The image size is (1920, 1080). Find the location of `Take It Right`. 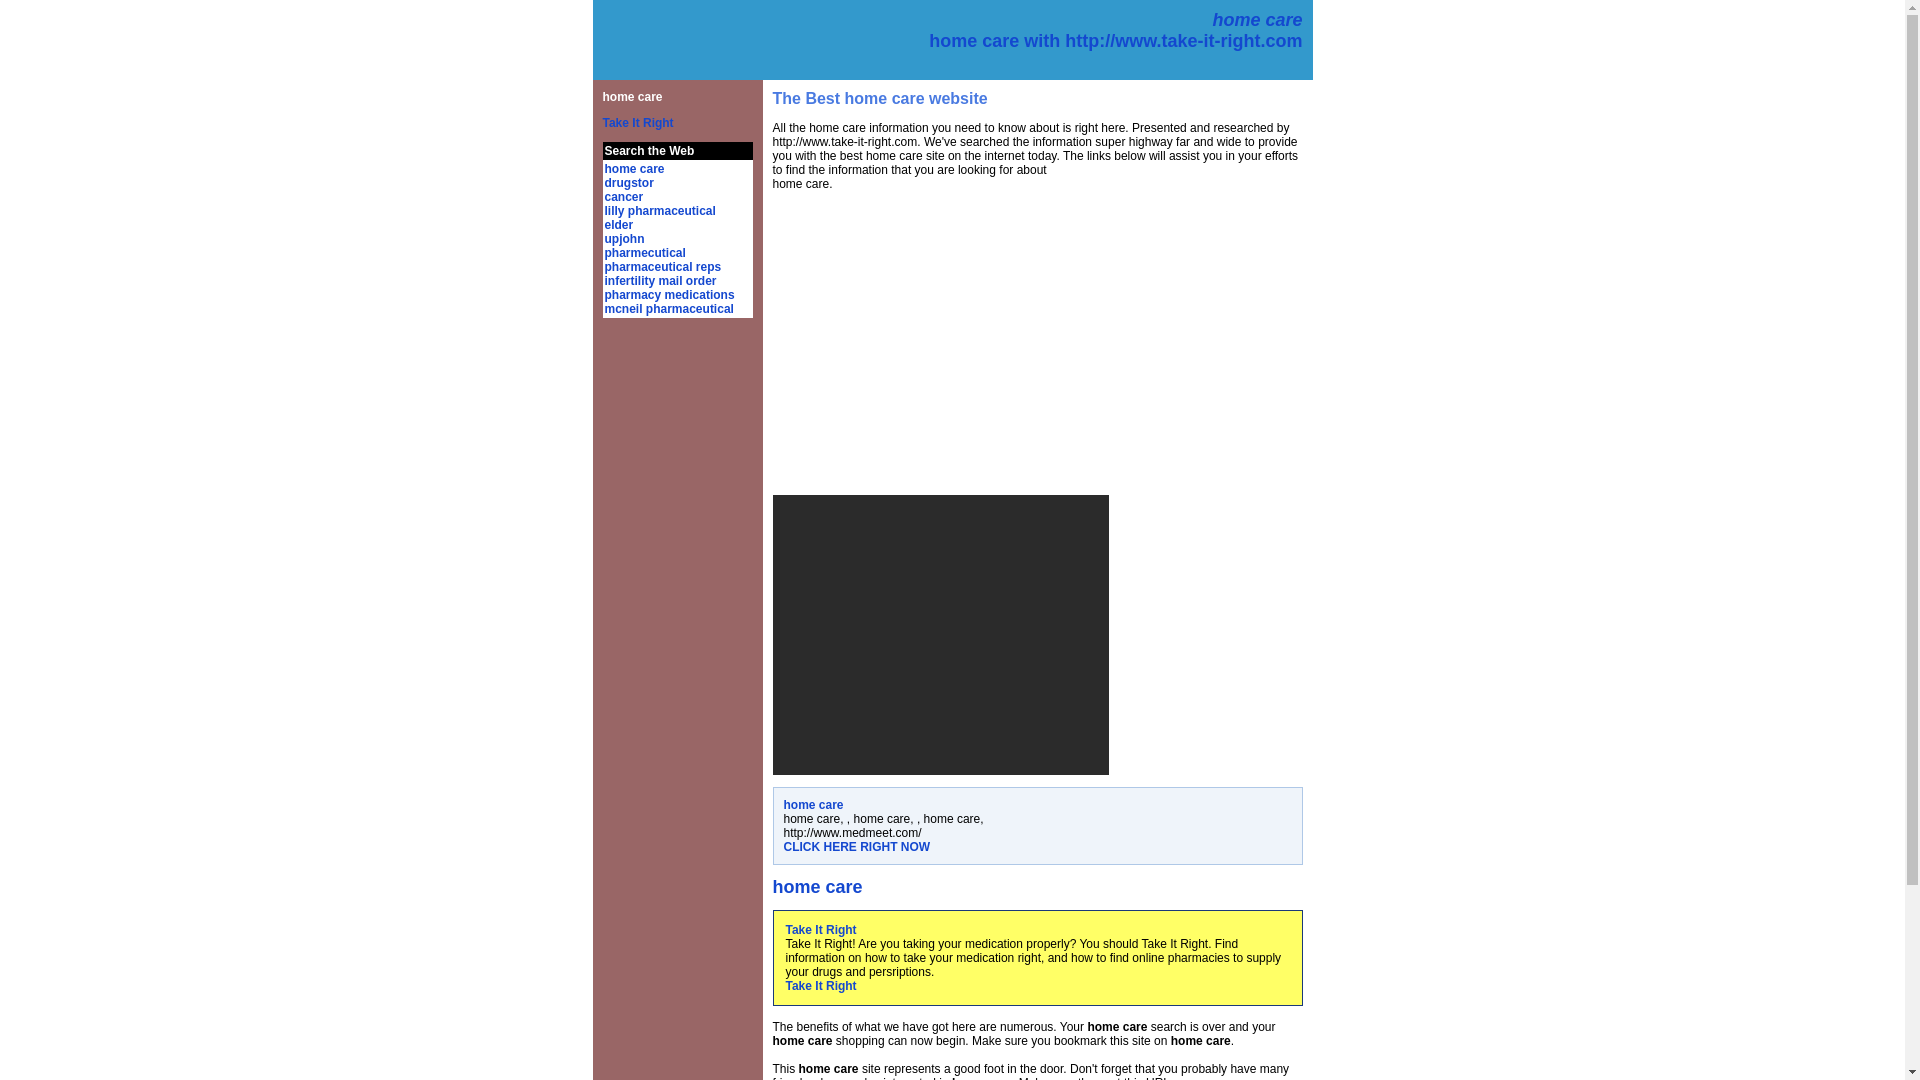

Take It Right is located at coordinates (638, 122).